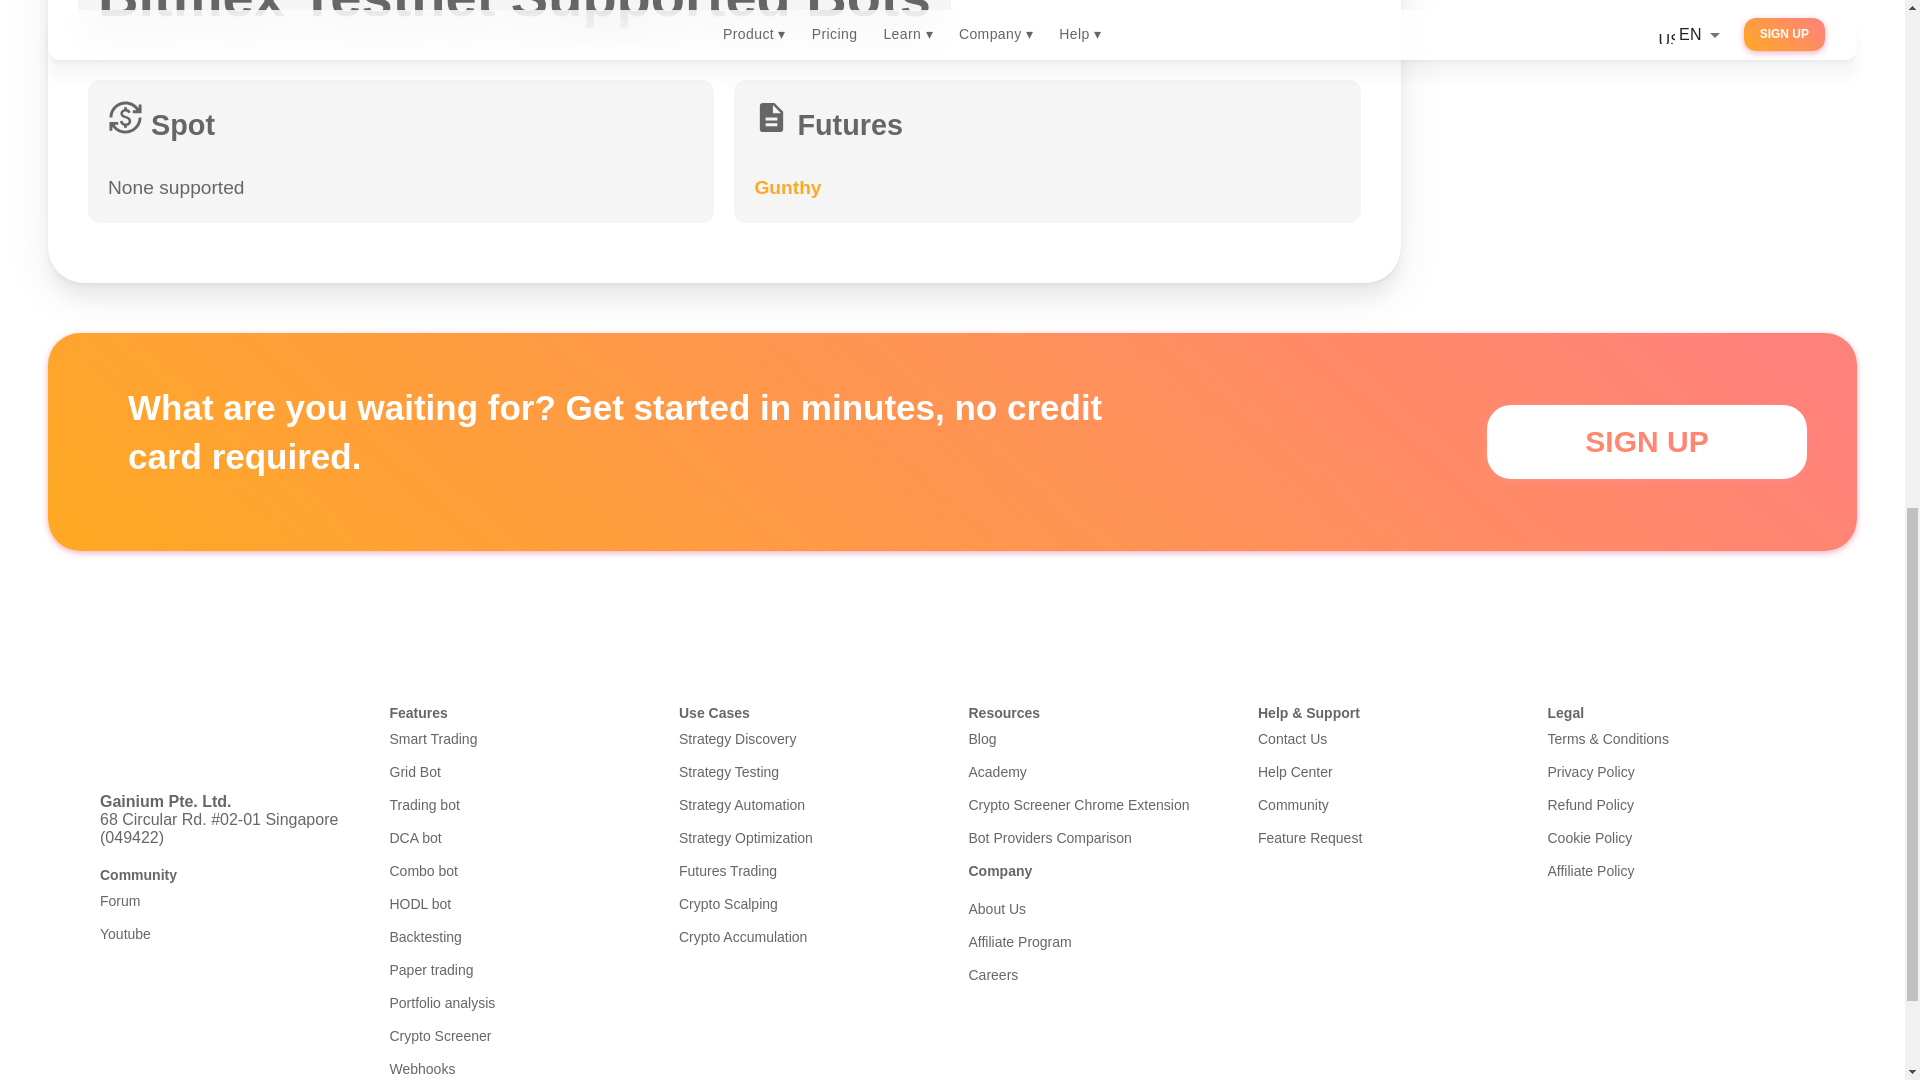 The height and width of the screenshot is (1080, 1920). I want to click on Strategy Optimization, so click(808, 838).